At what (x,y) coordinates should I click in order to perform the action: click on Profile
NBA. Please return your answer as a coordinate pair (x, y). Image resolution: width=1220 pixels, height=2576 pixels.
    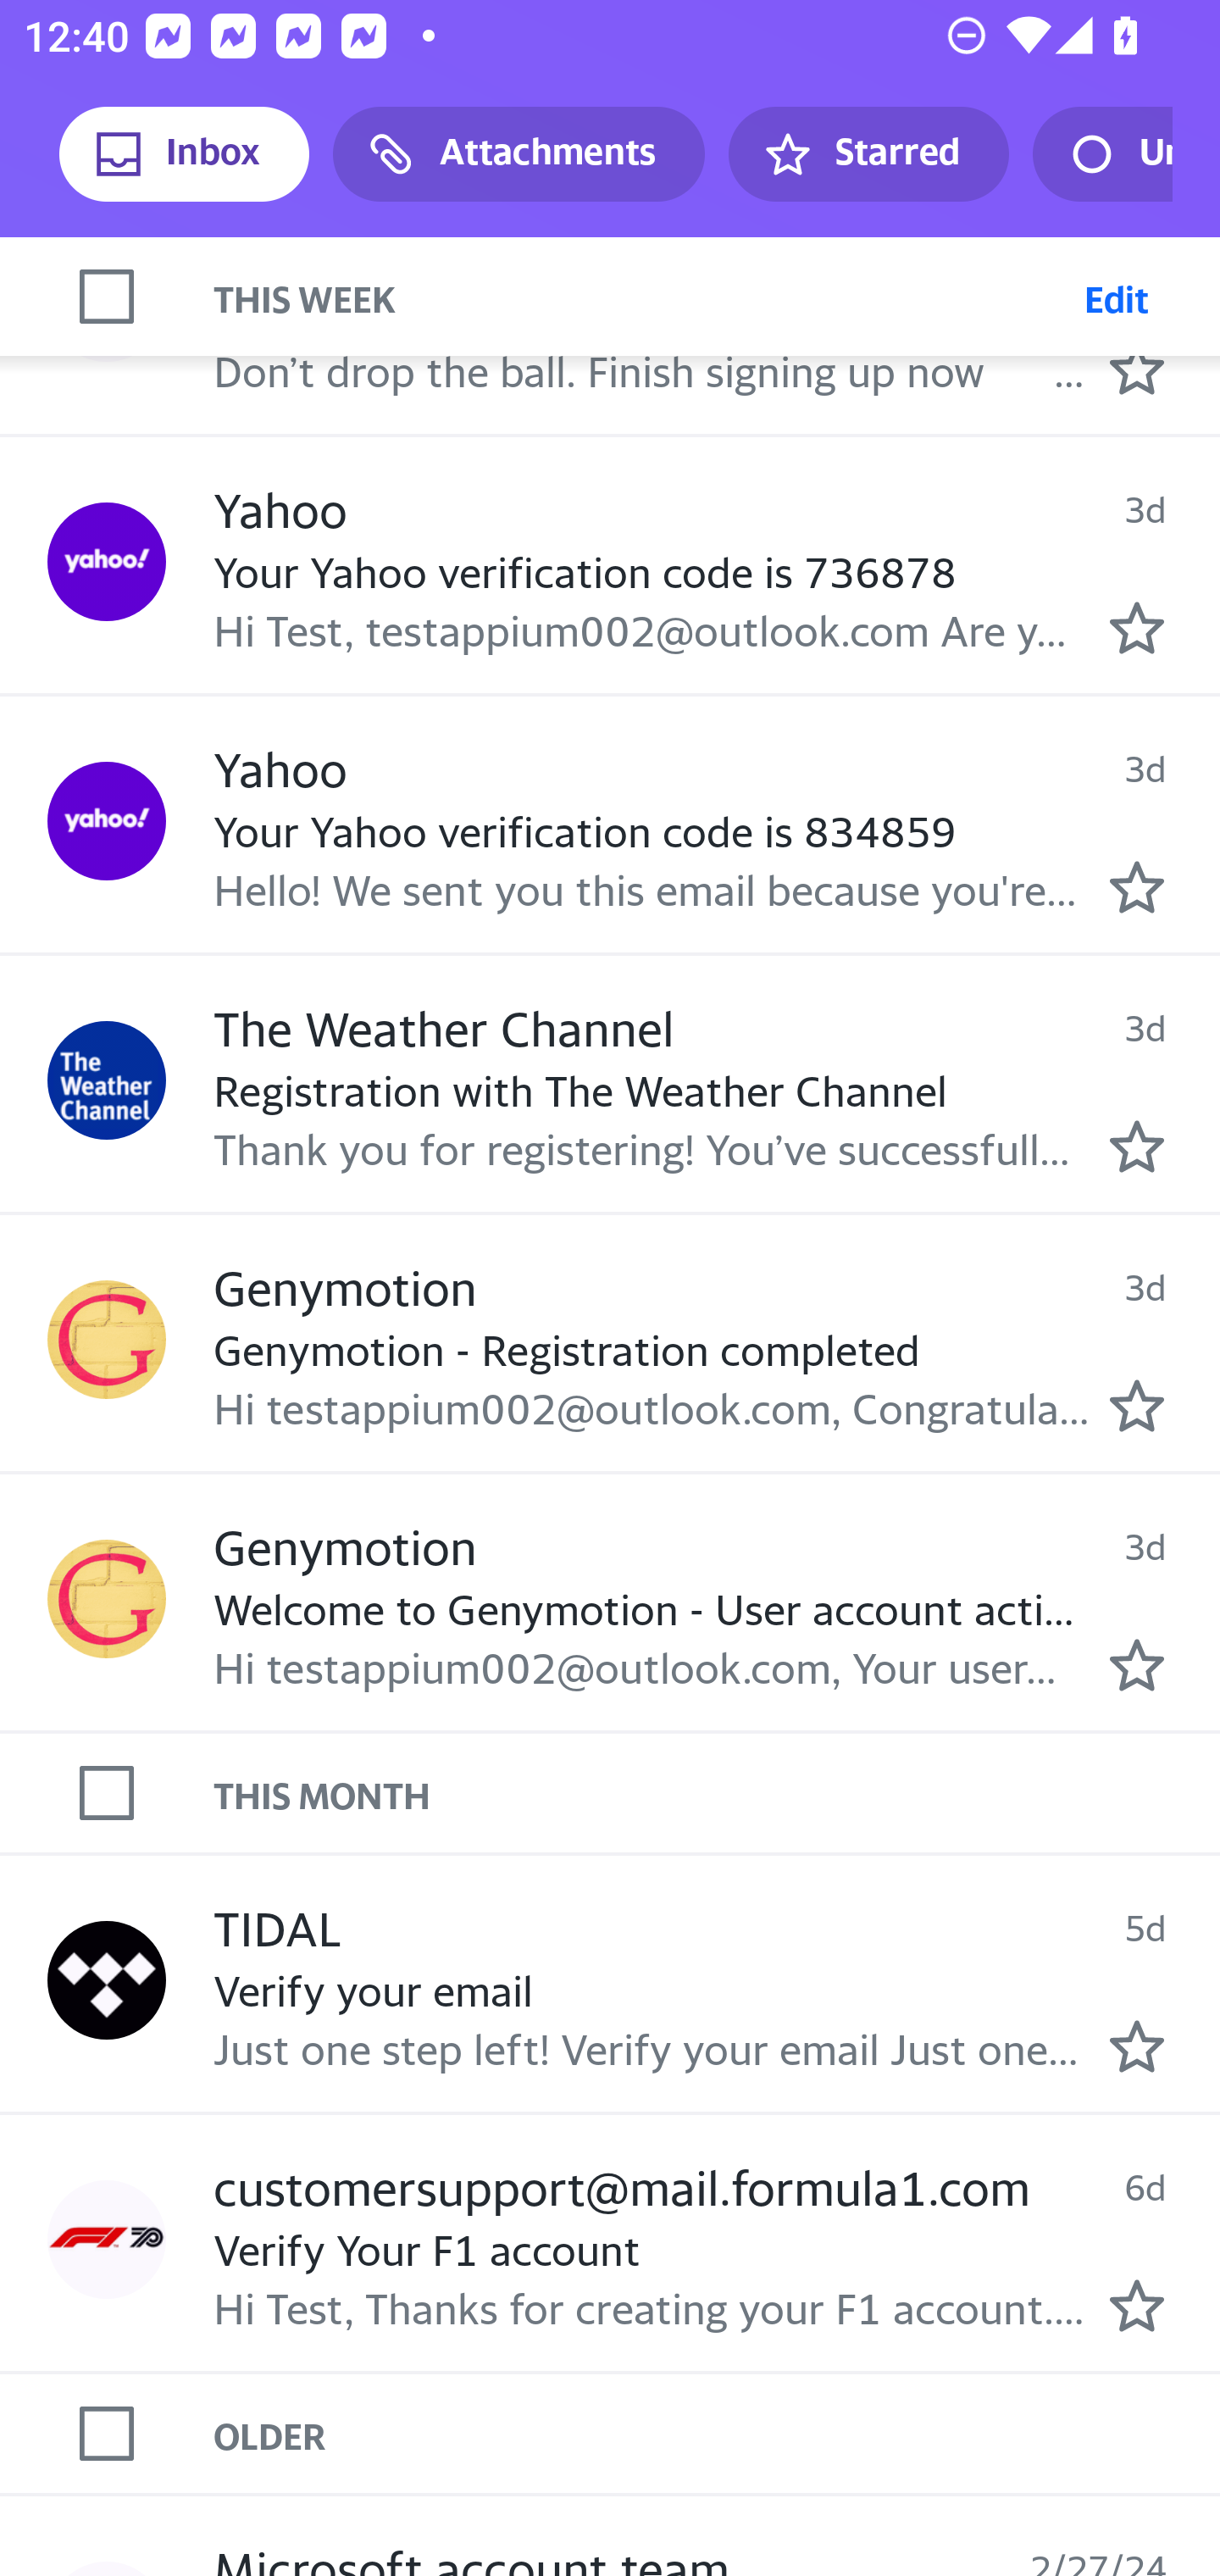
    Looking at the image, I should click on (107, 301).